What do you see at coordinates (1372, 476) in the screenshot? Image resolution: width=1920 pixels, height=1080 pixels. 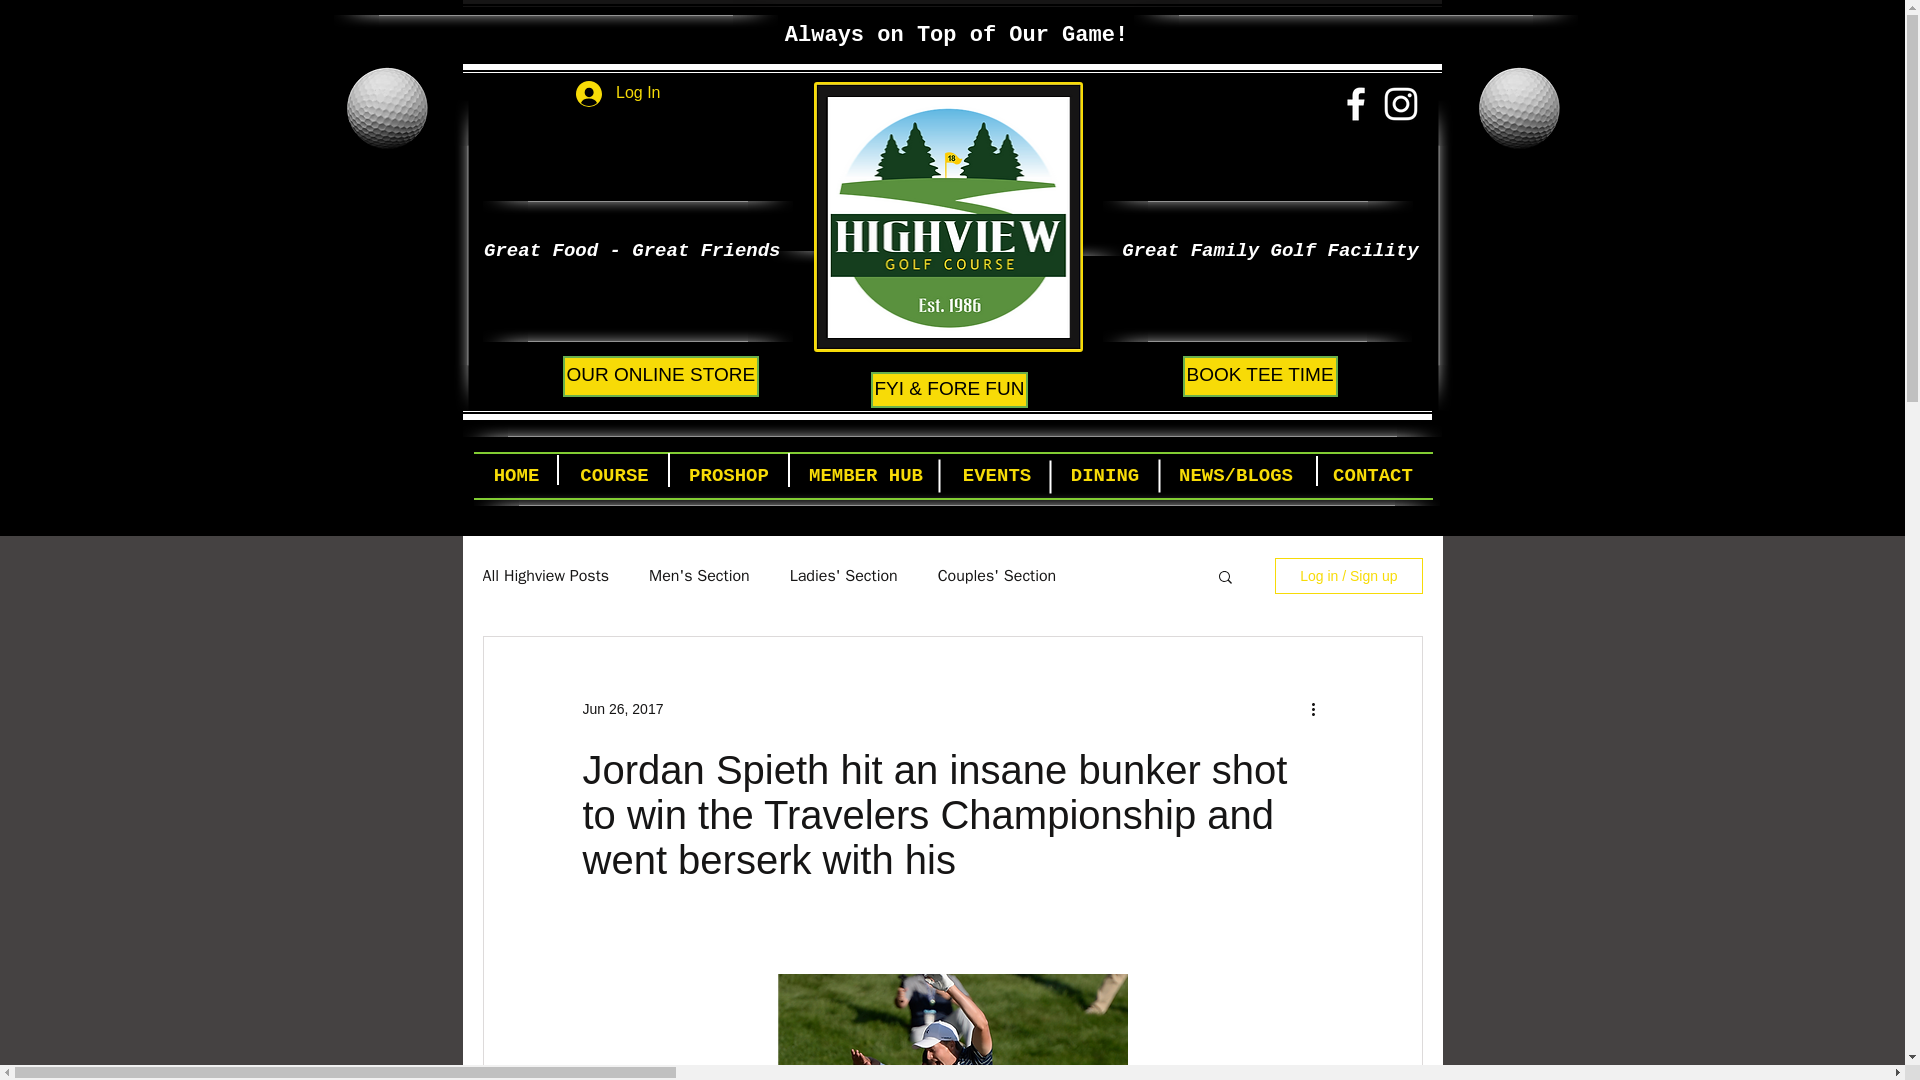 I see `CONTACT` at bounding box center [1372, 476].